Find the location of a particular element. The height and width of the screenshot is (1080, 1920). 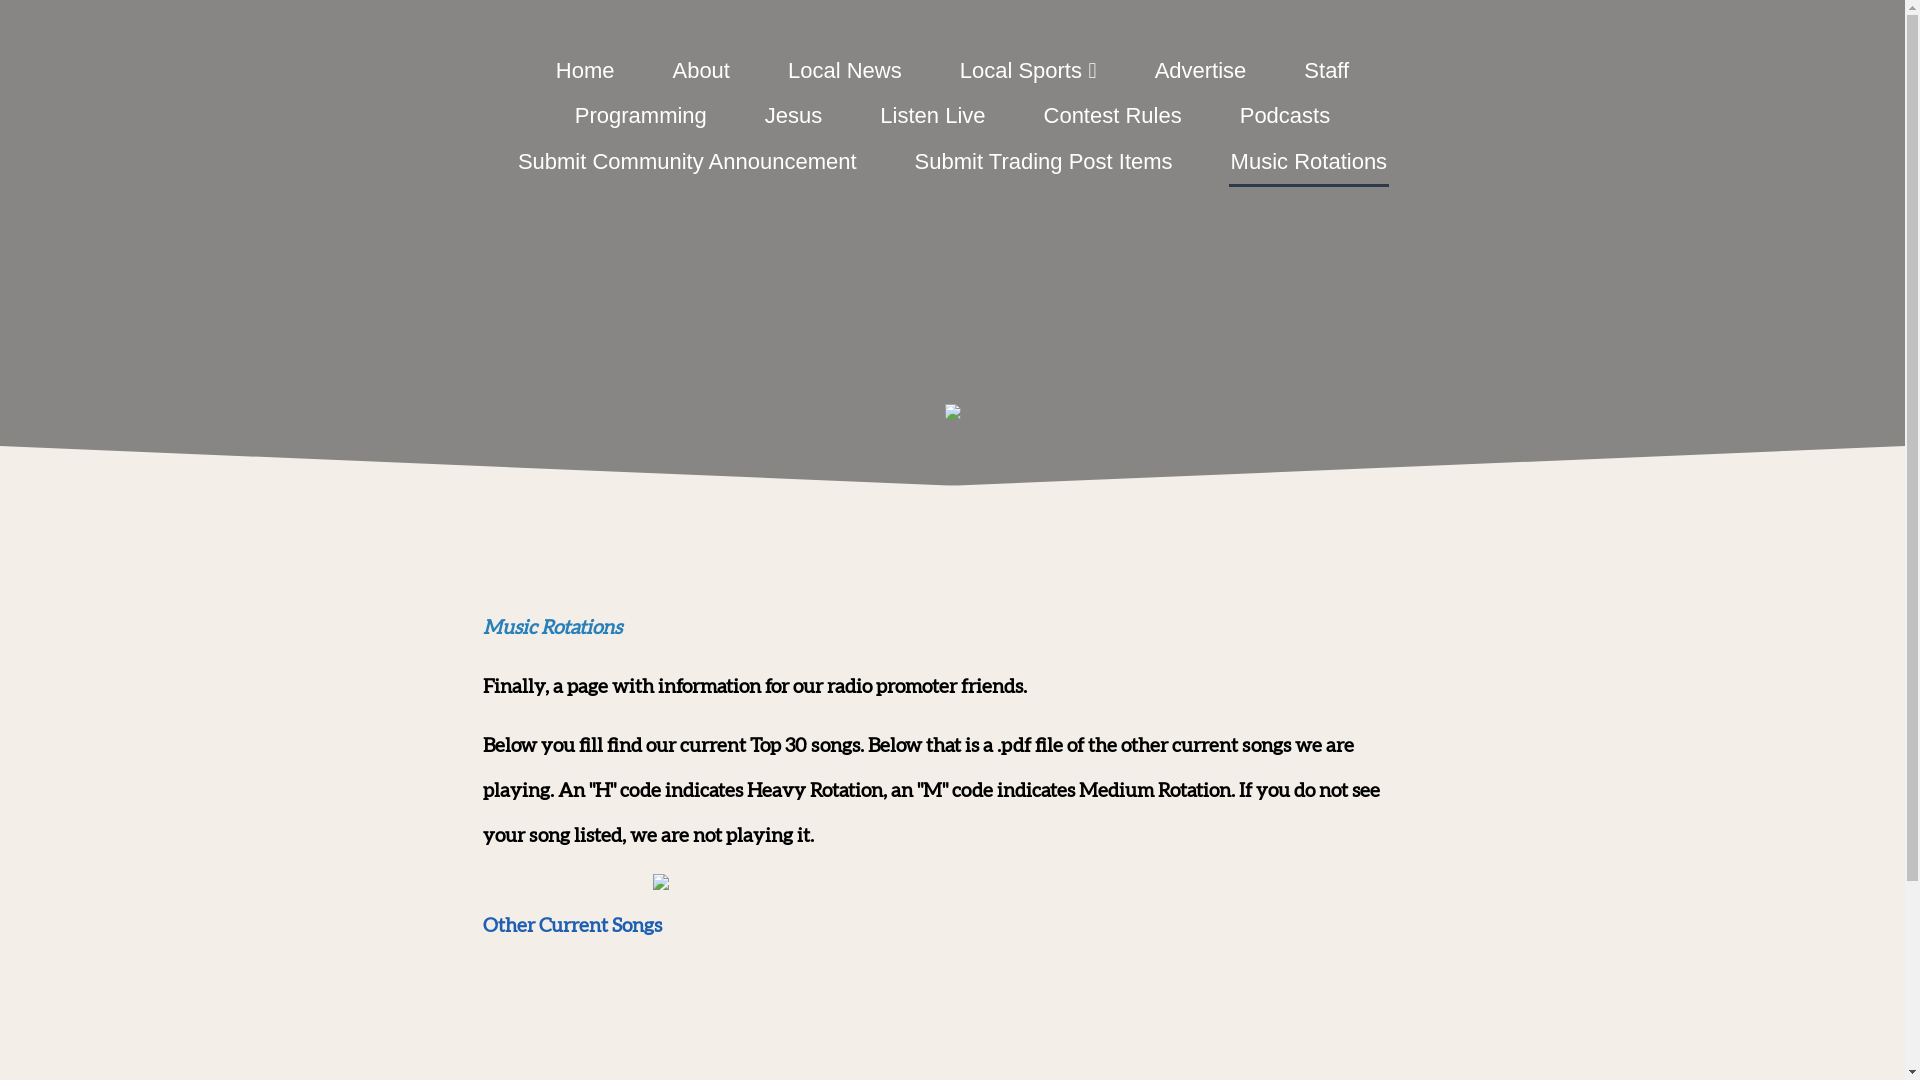

Podcasts is located at coordinates (1286, 116).